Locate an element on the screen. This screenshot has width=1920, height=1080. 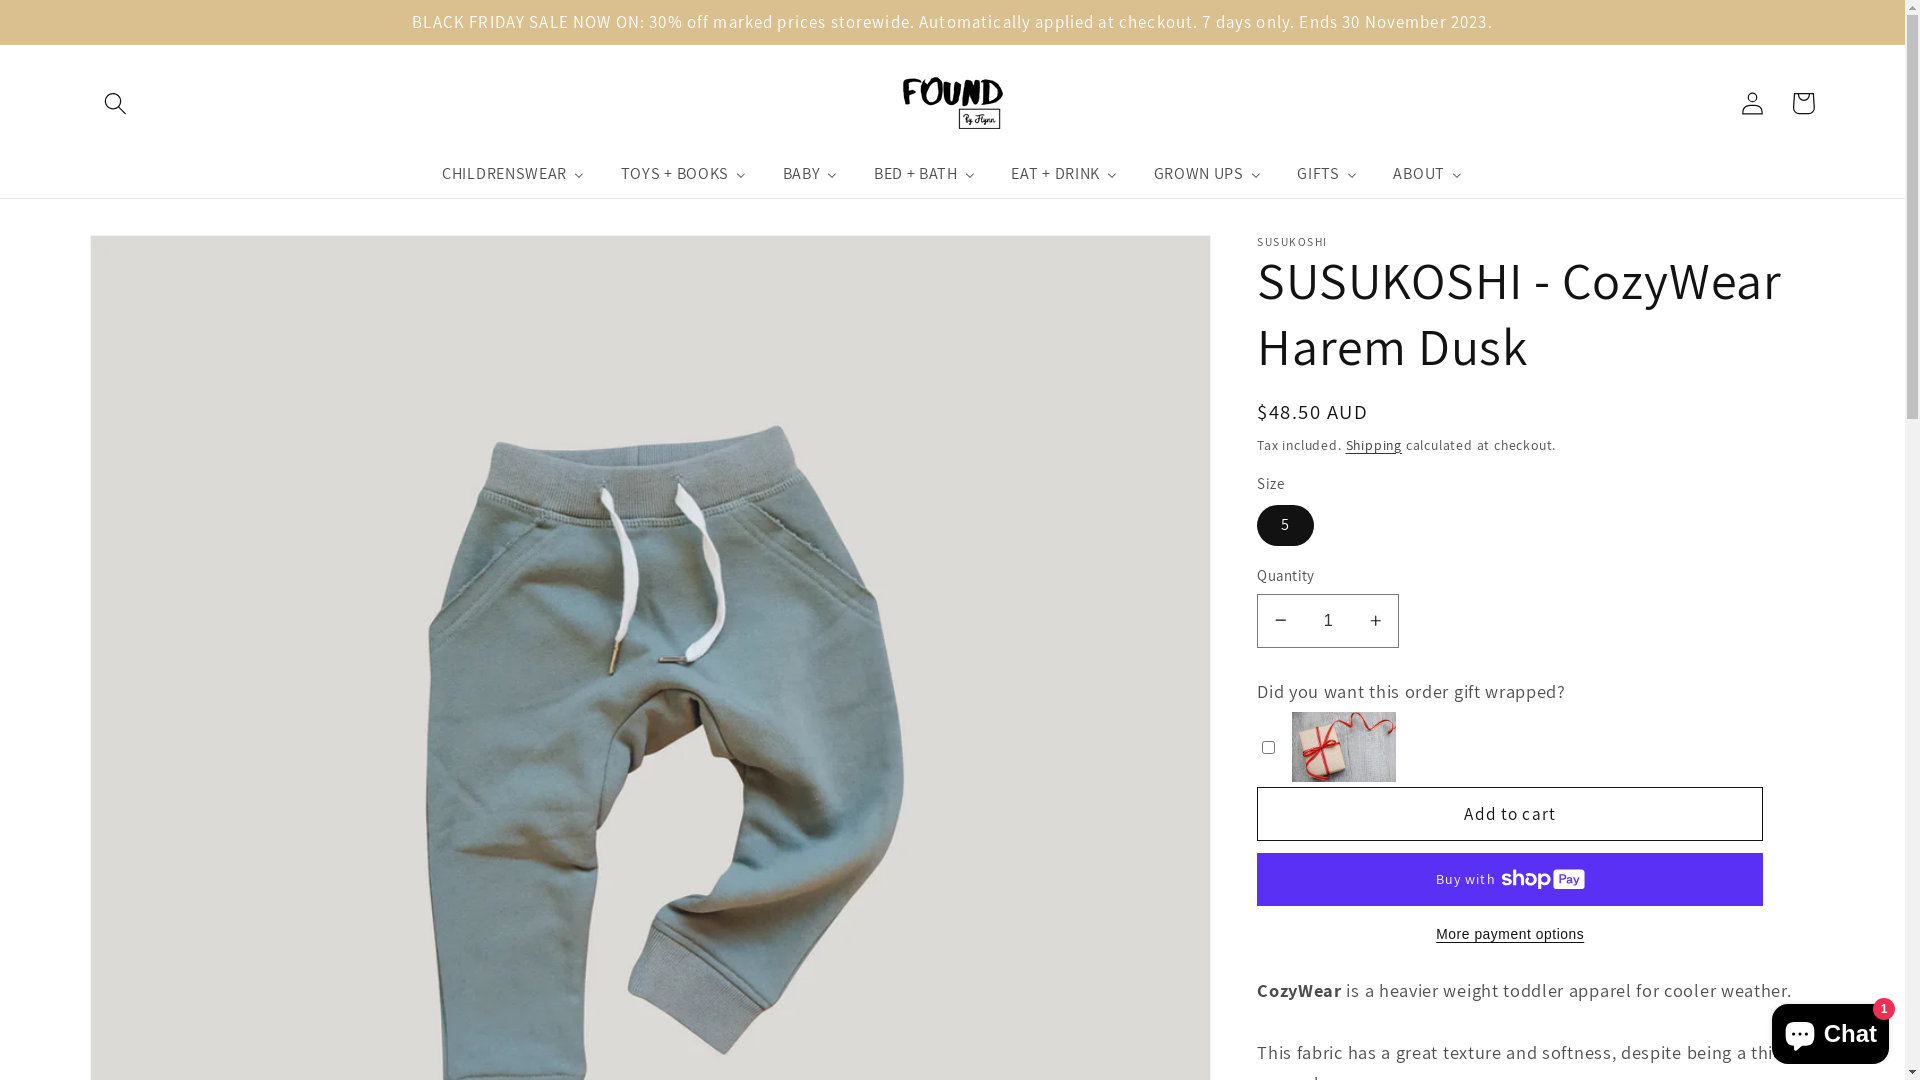
Skip to product information is located at coordinates (159, 261).